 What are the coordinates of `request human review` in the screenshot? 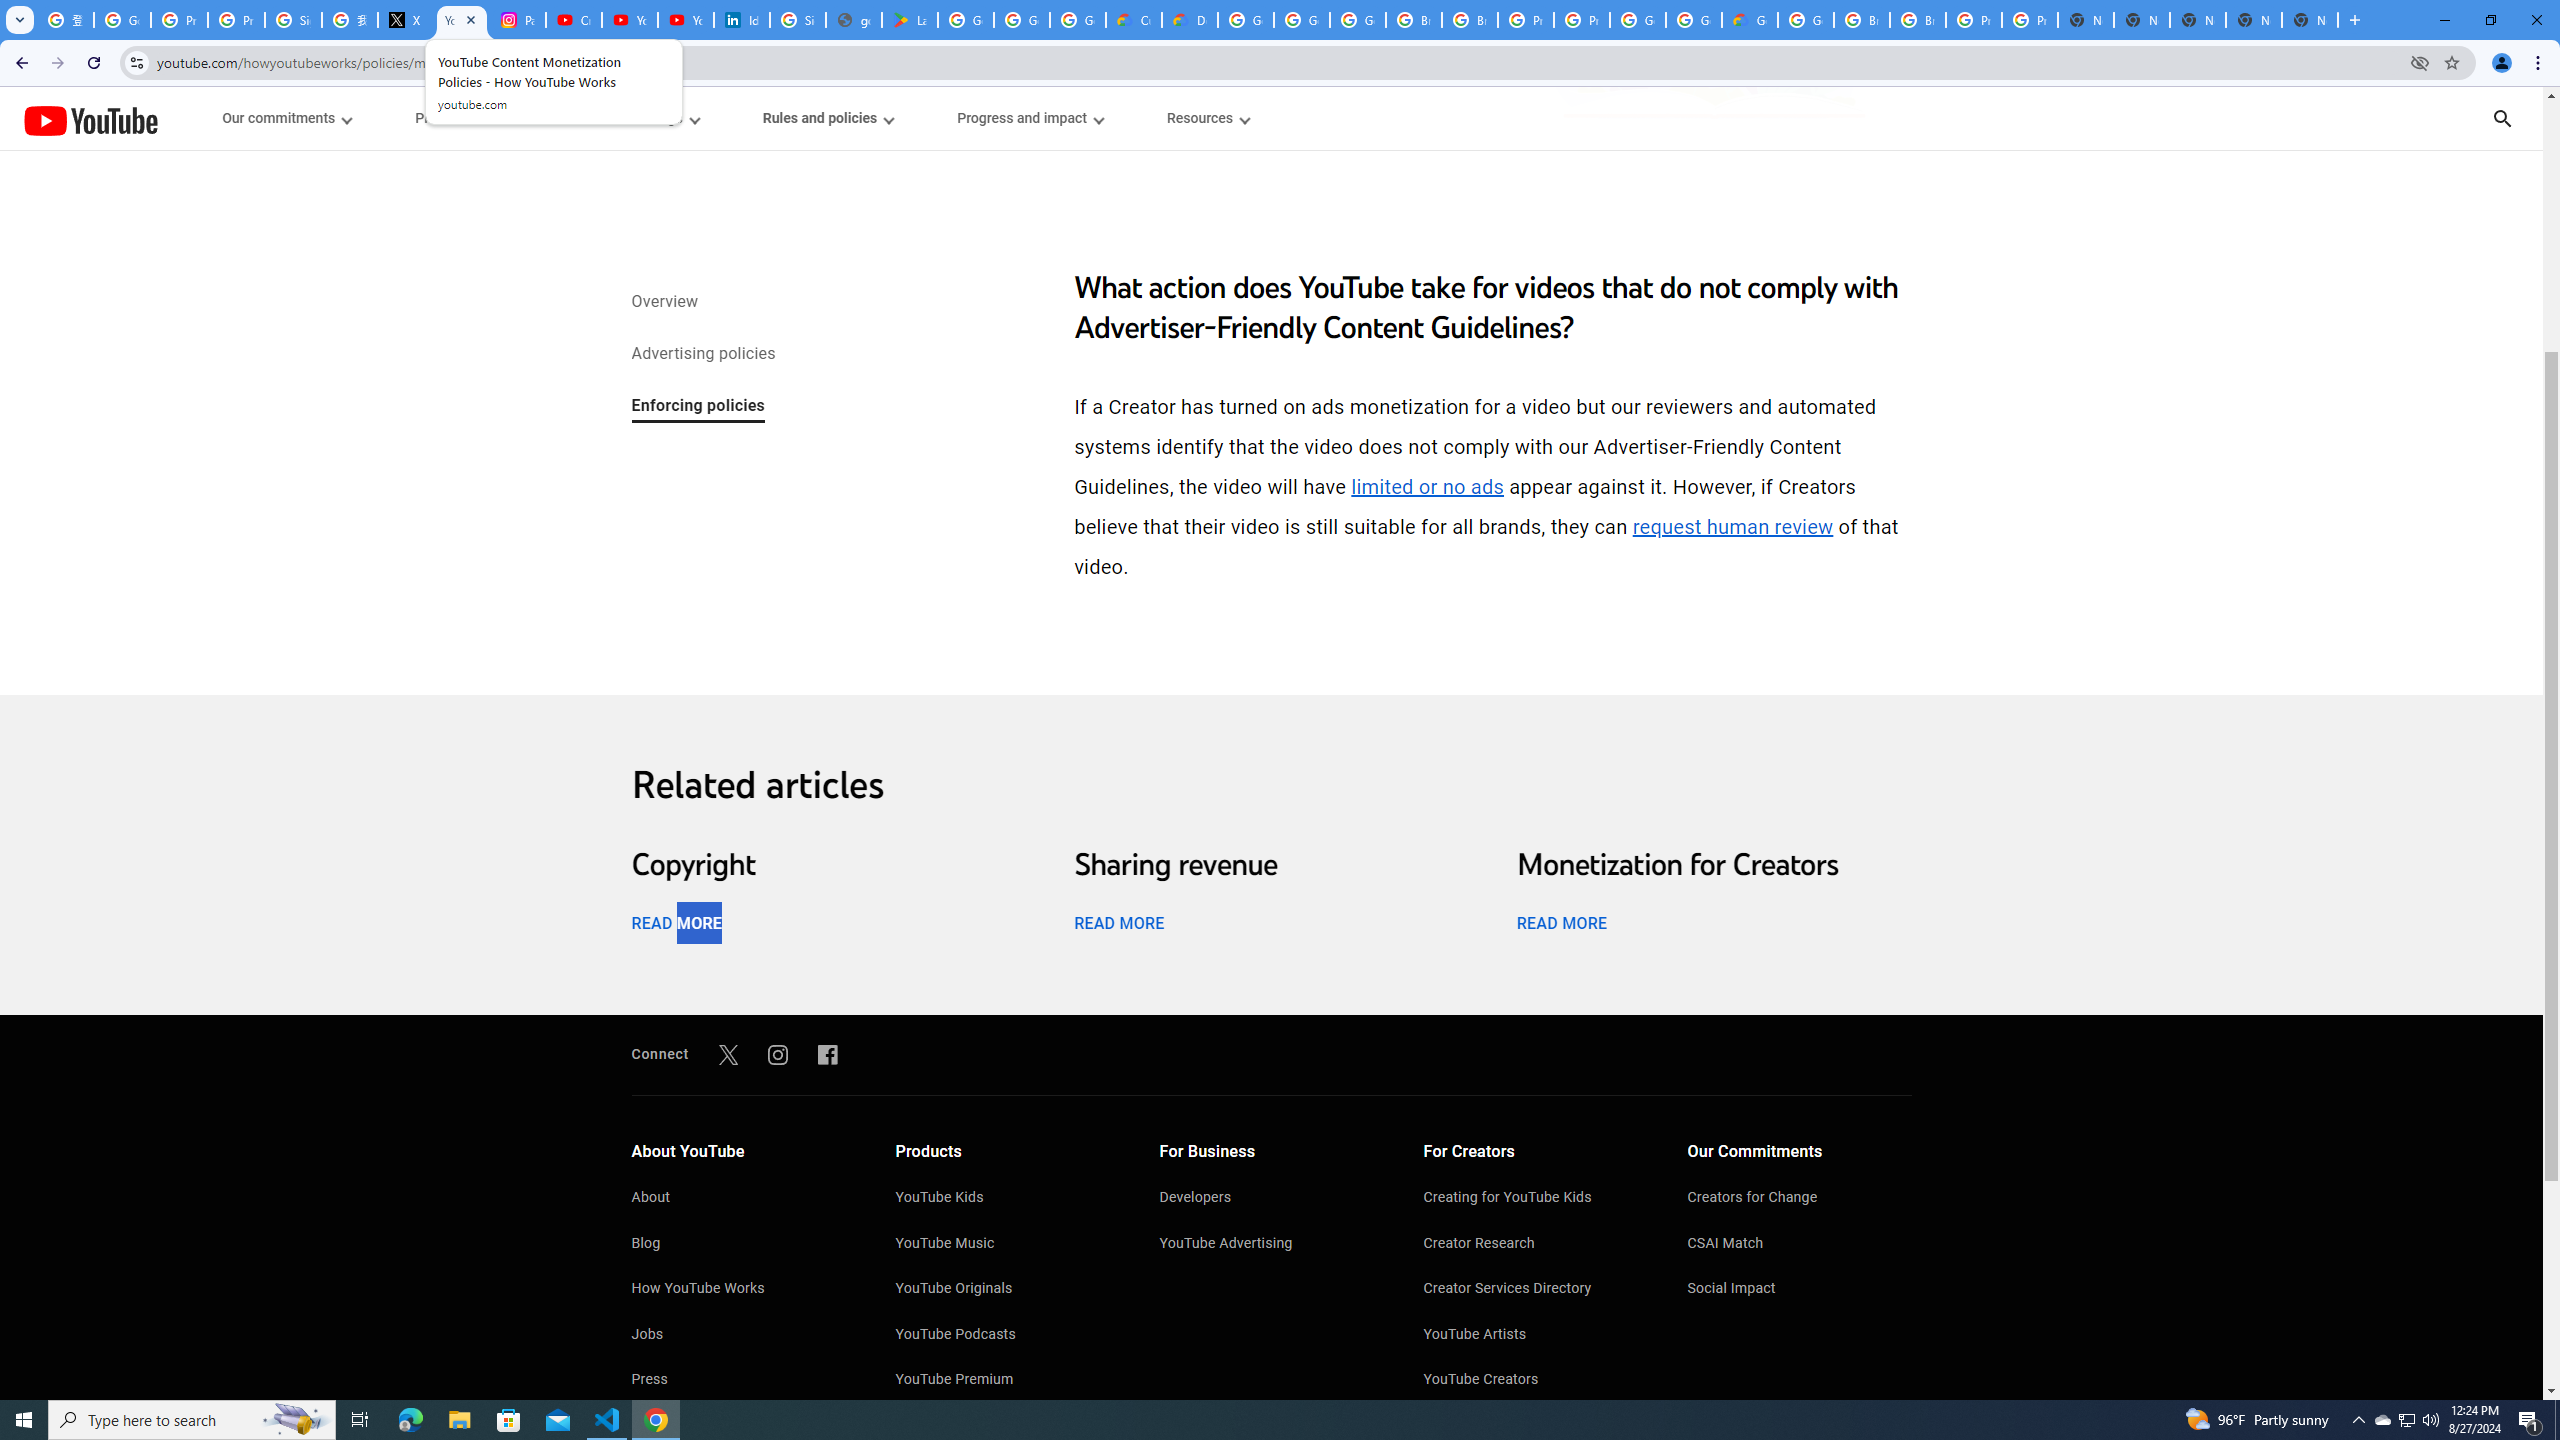 It's located at (1732, 528).